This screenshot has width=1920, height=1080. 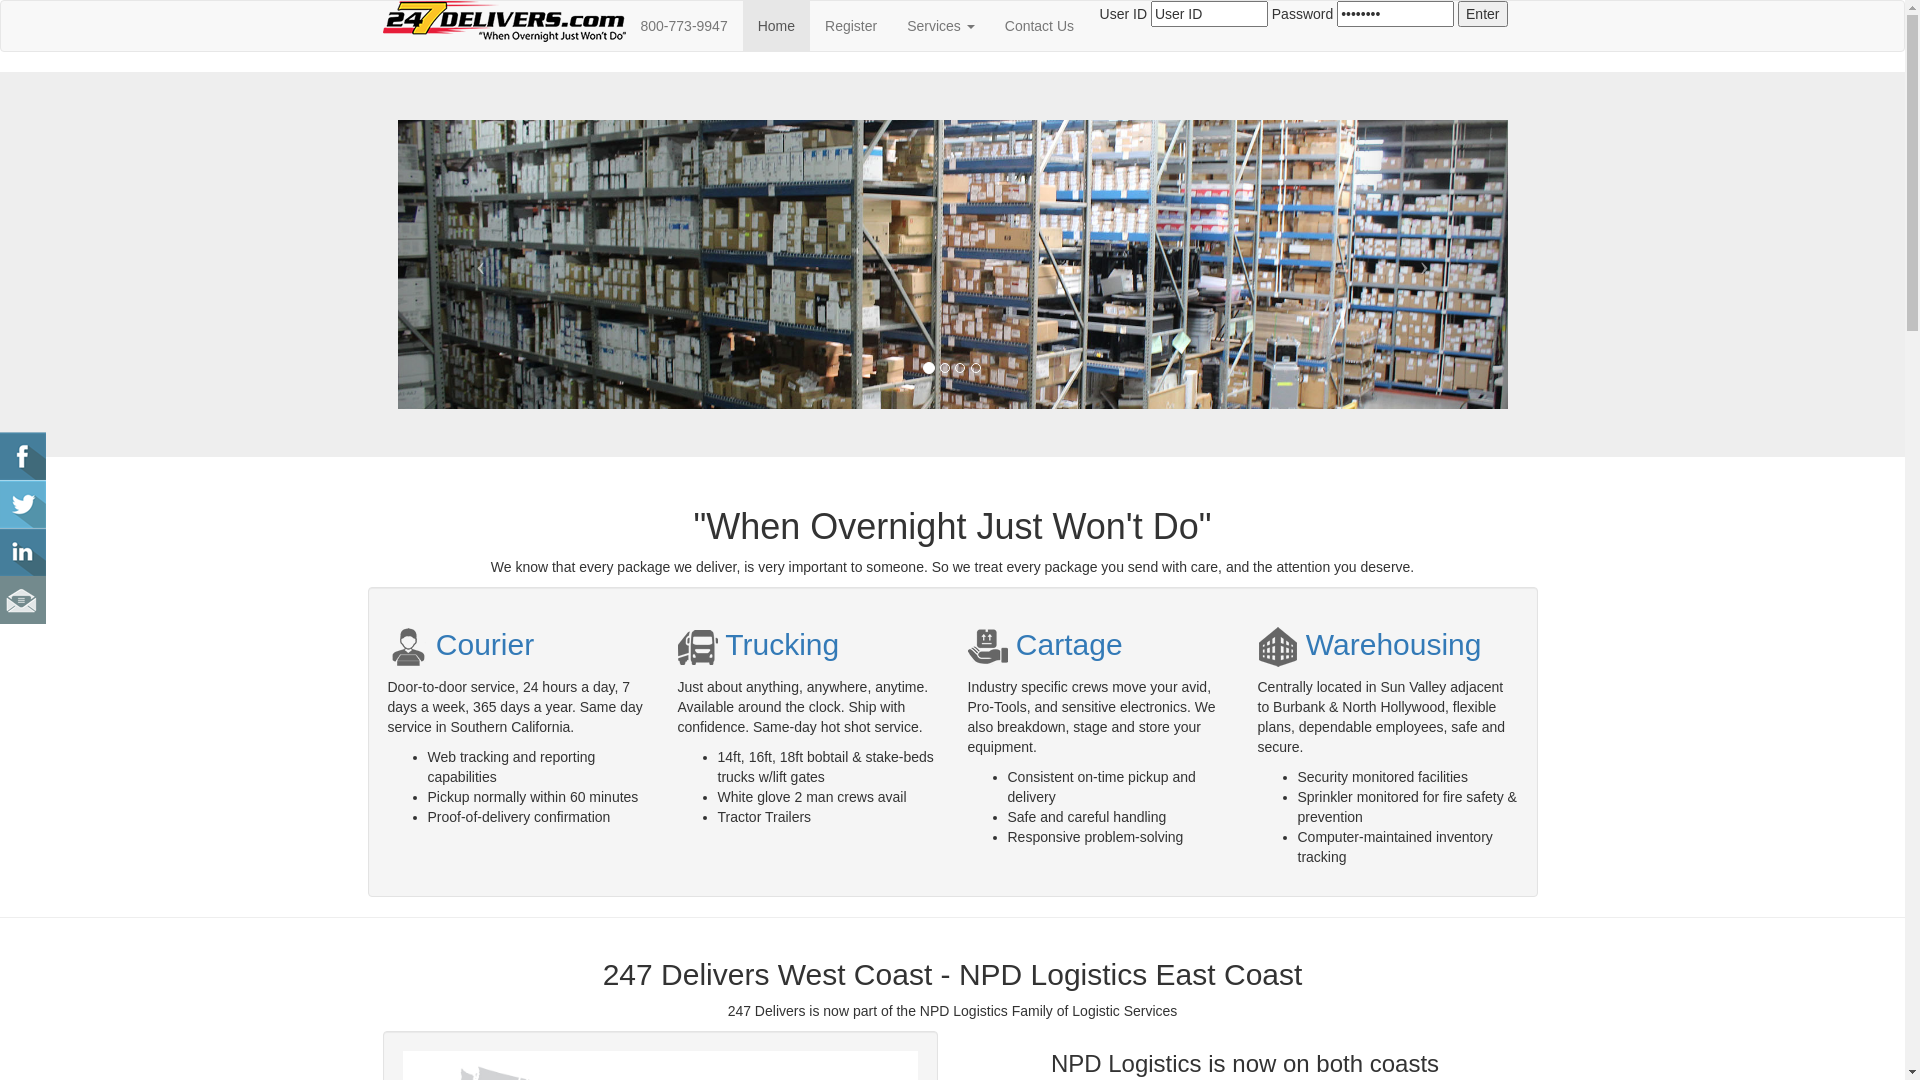 What do you see at coordinates (941, 26) in the screenshot?
I see `Services` at bounding box center [941, 26].